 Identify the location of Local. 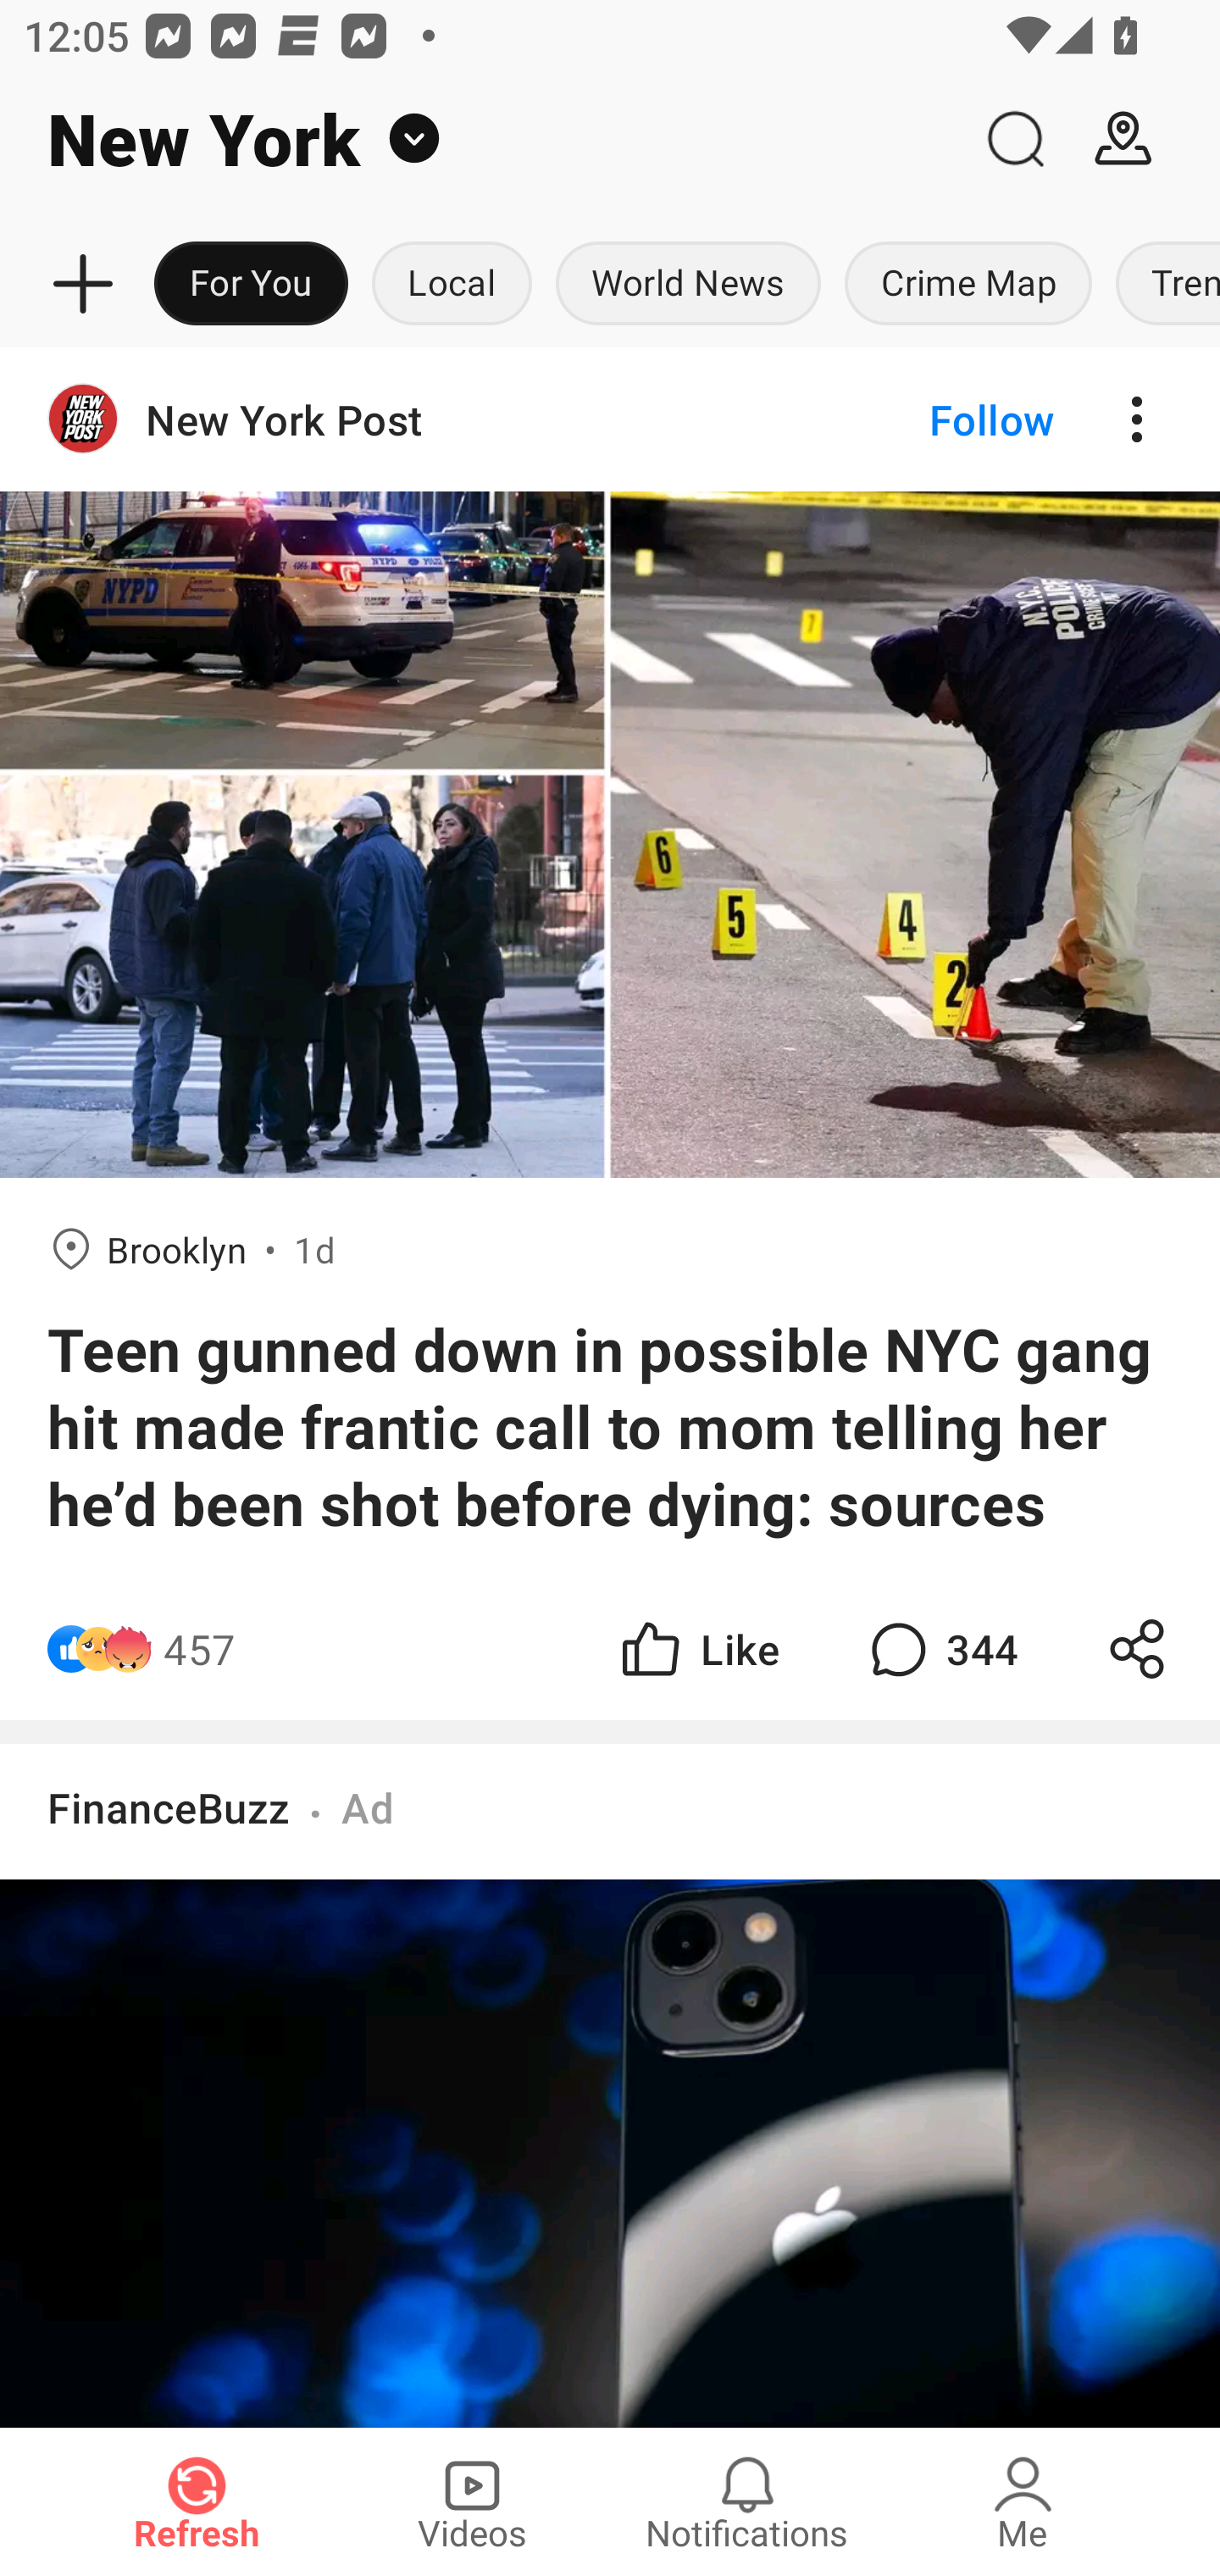
(452, 285).